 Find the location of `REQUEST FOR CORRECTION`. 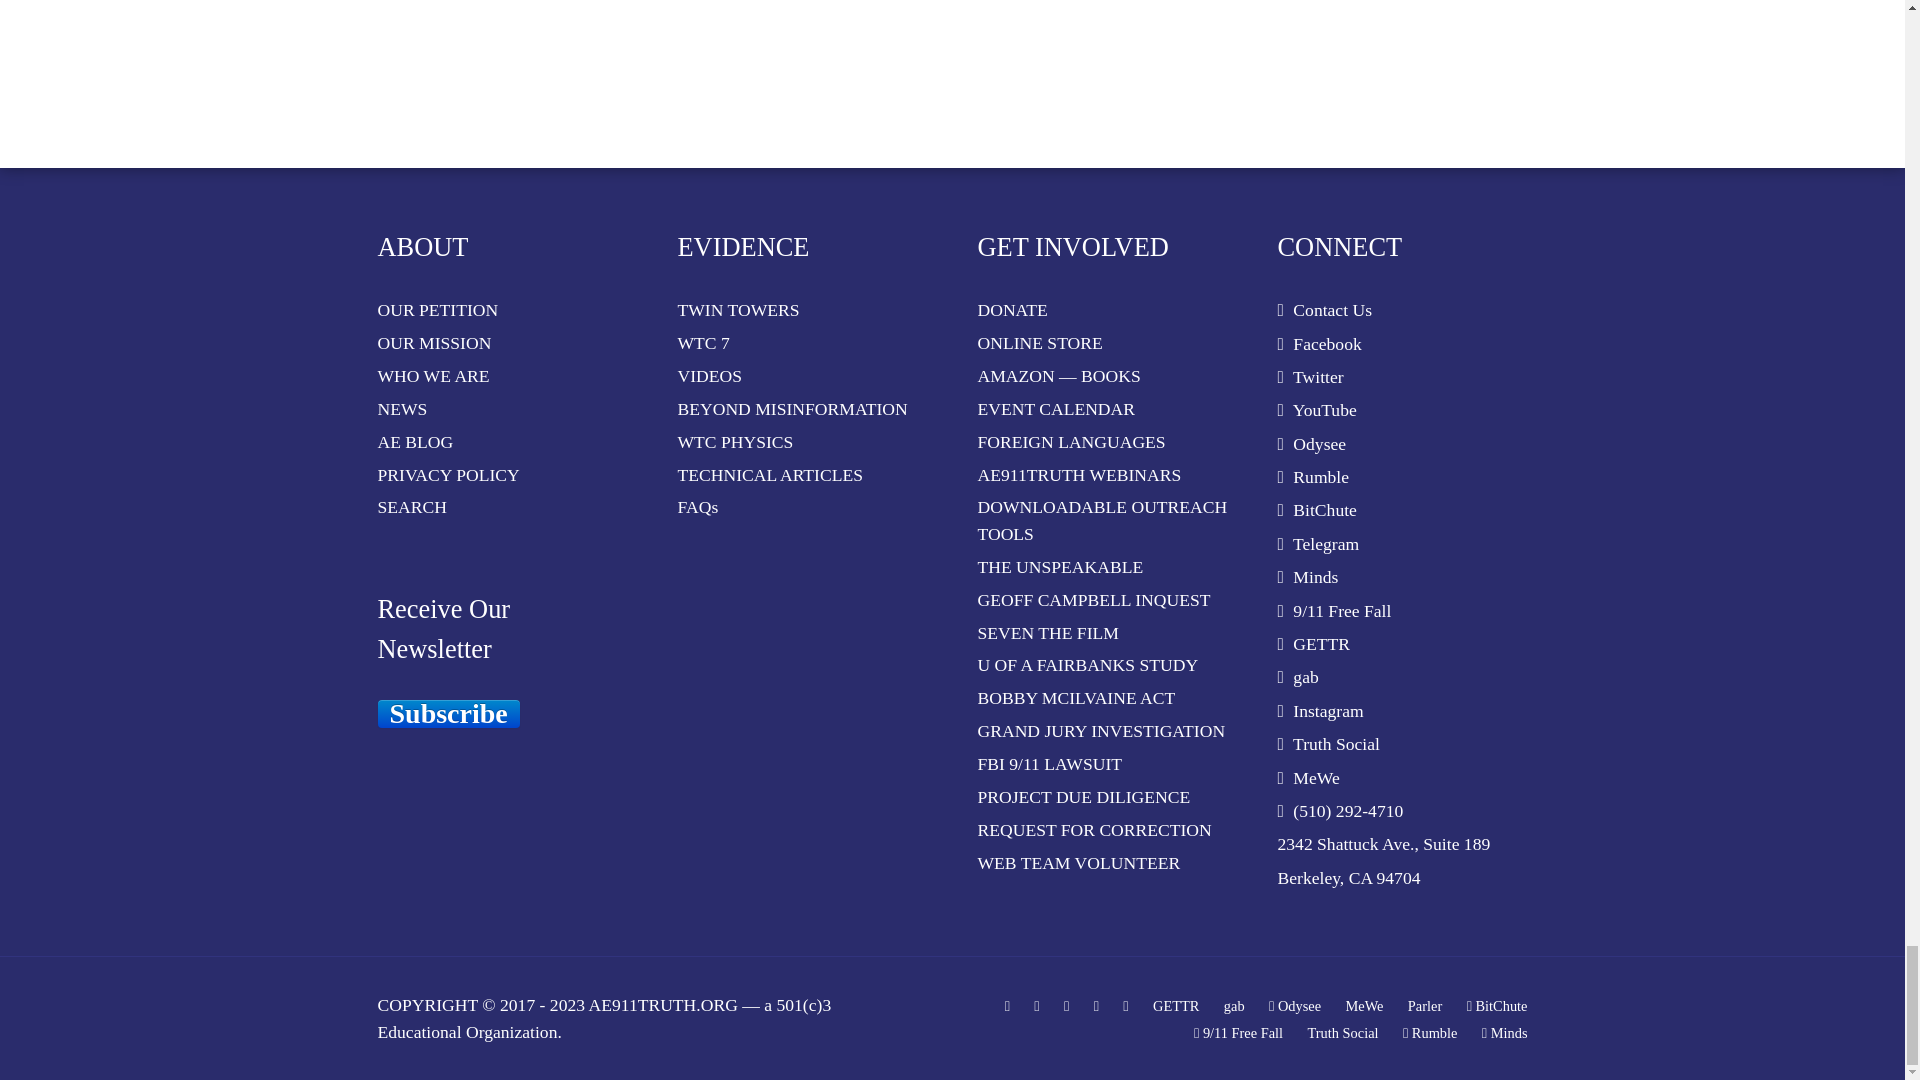

REQUEST FOR CORRECTION is located at coordinates (1102, 830).